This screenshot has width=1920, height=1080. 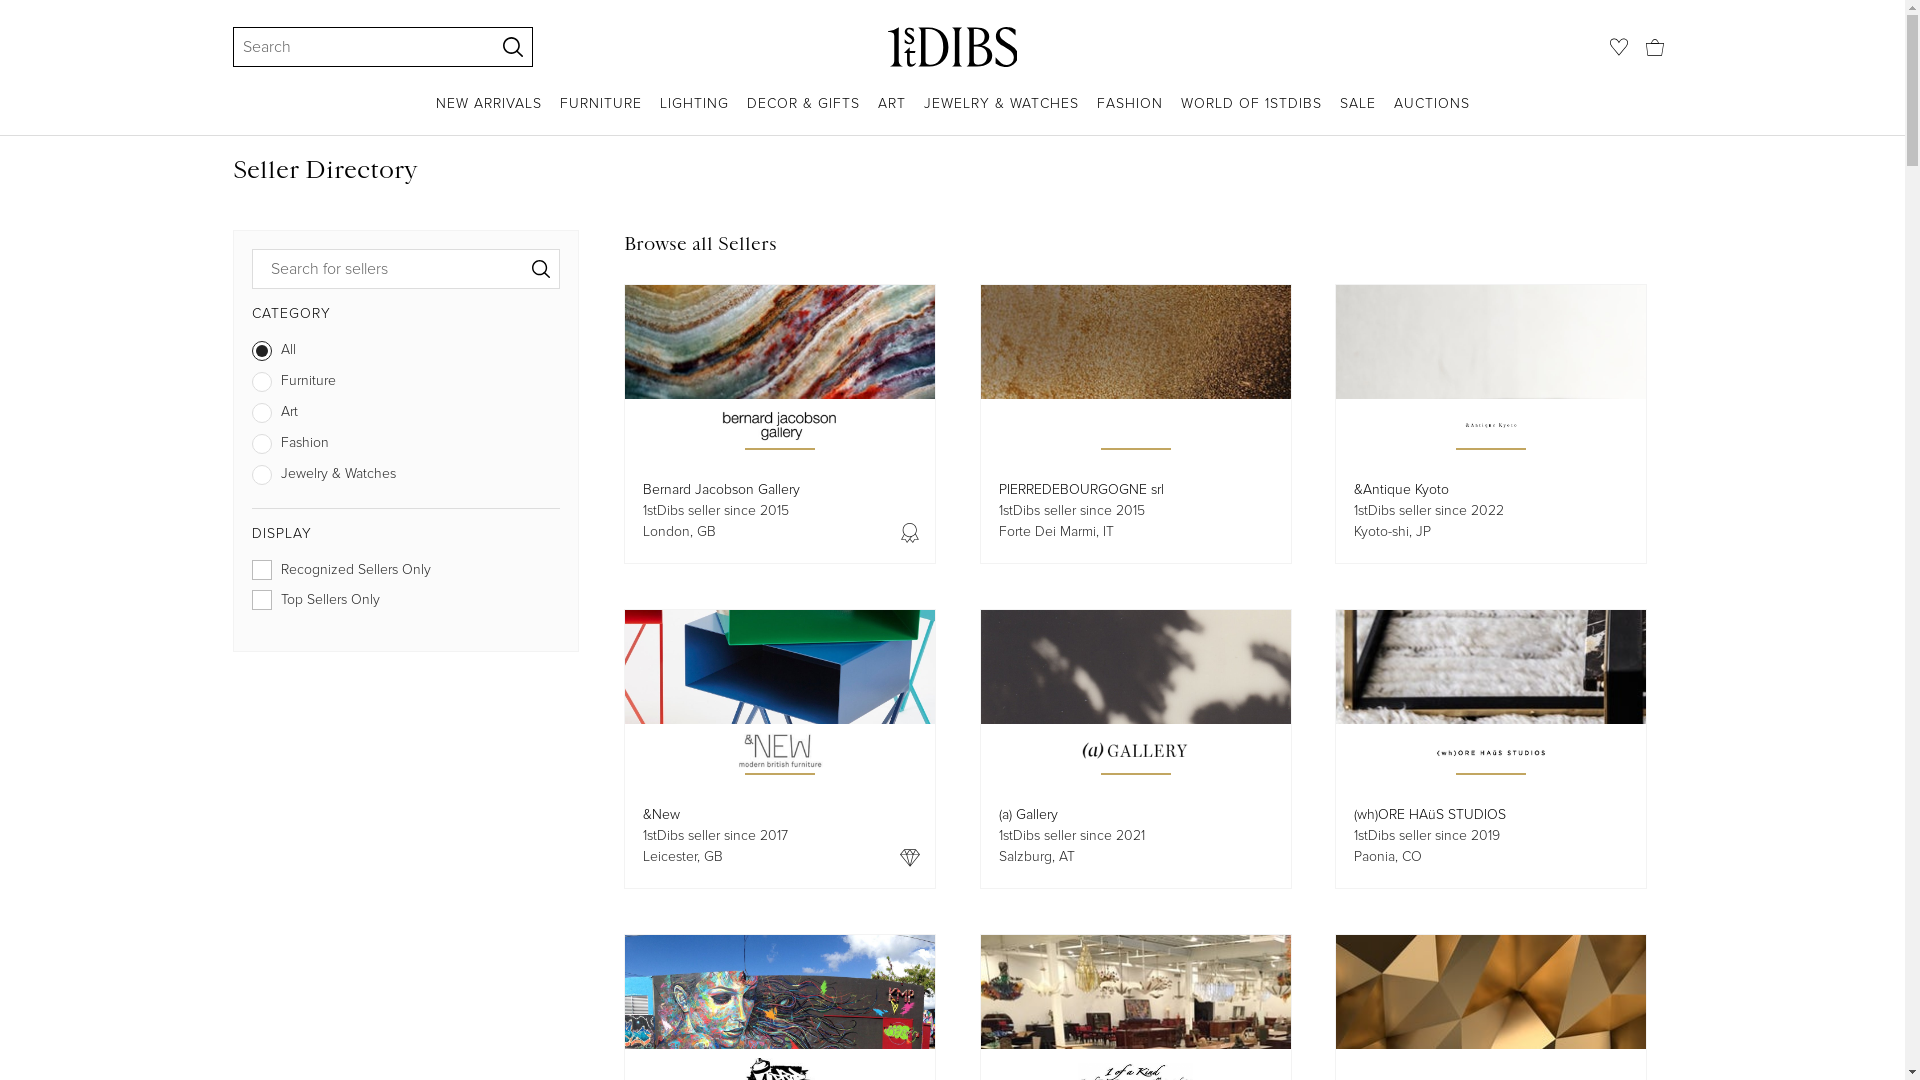 What do you see at coordinates (802, 114) in the screenshot?
I see `DECOR & GIFTS` at bounding box center [802, 114].